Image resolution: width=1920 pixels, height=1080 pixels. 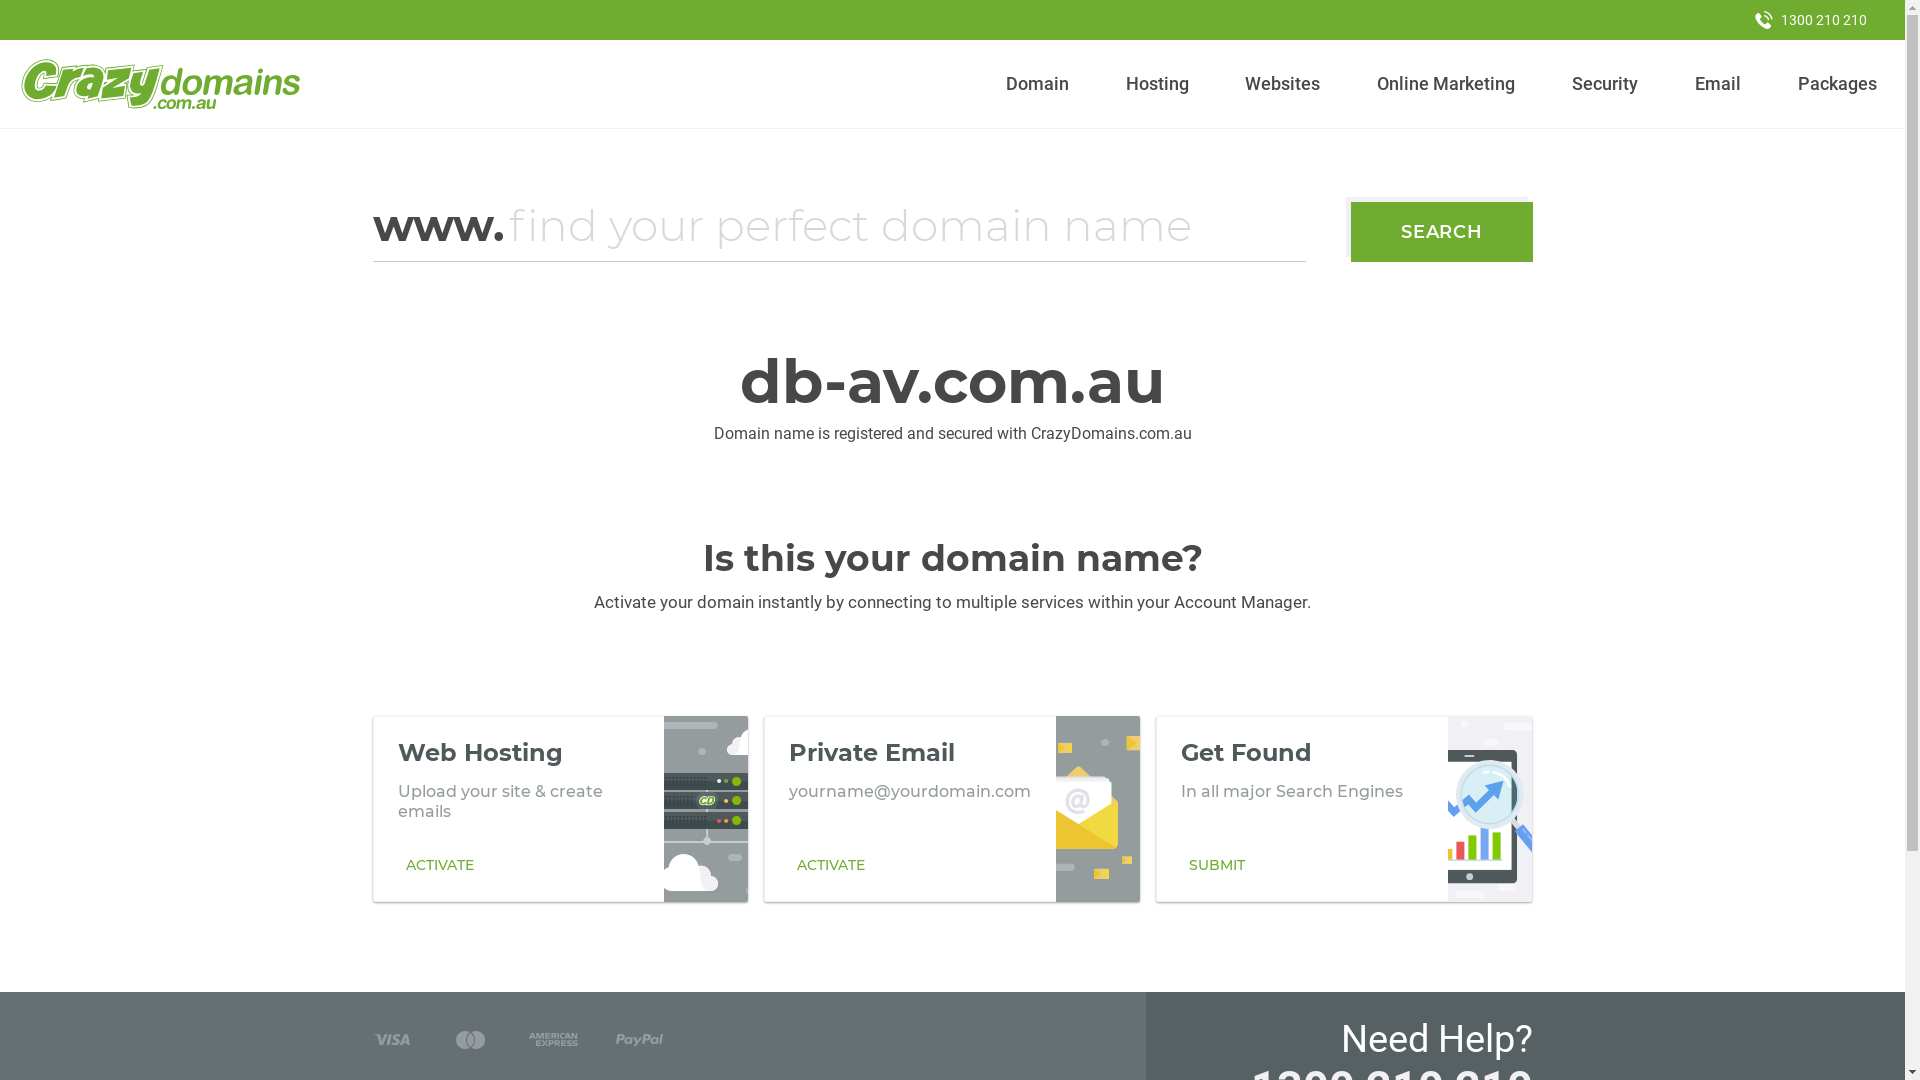 I want to click on 1300 210 210, so click(x=1811, y=20).